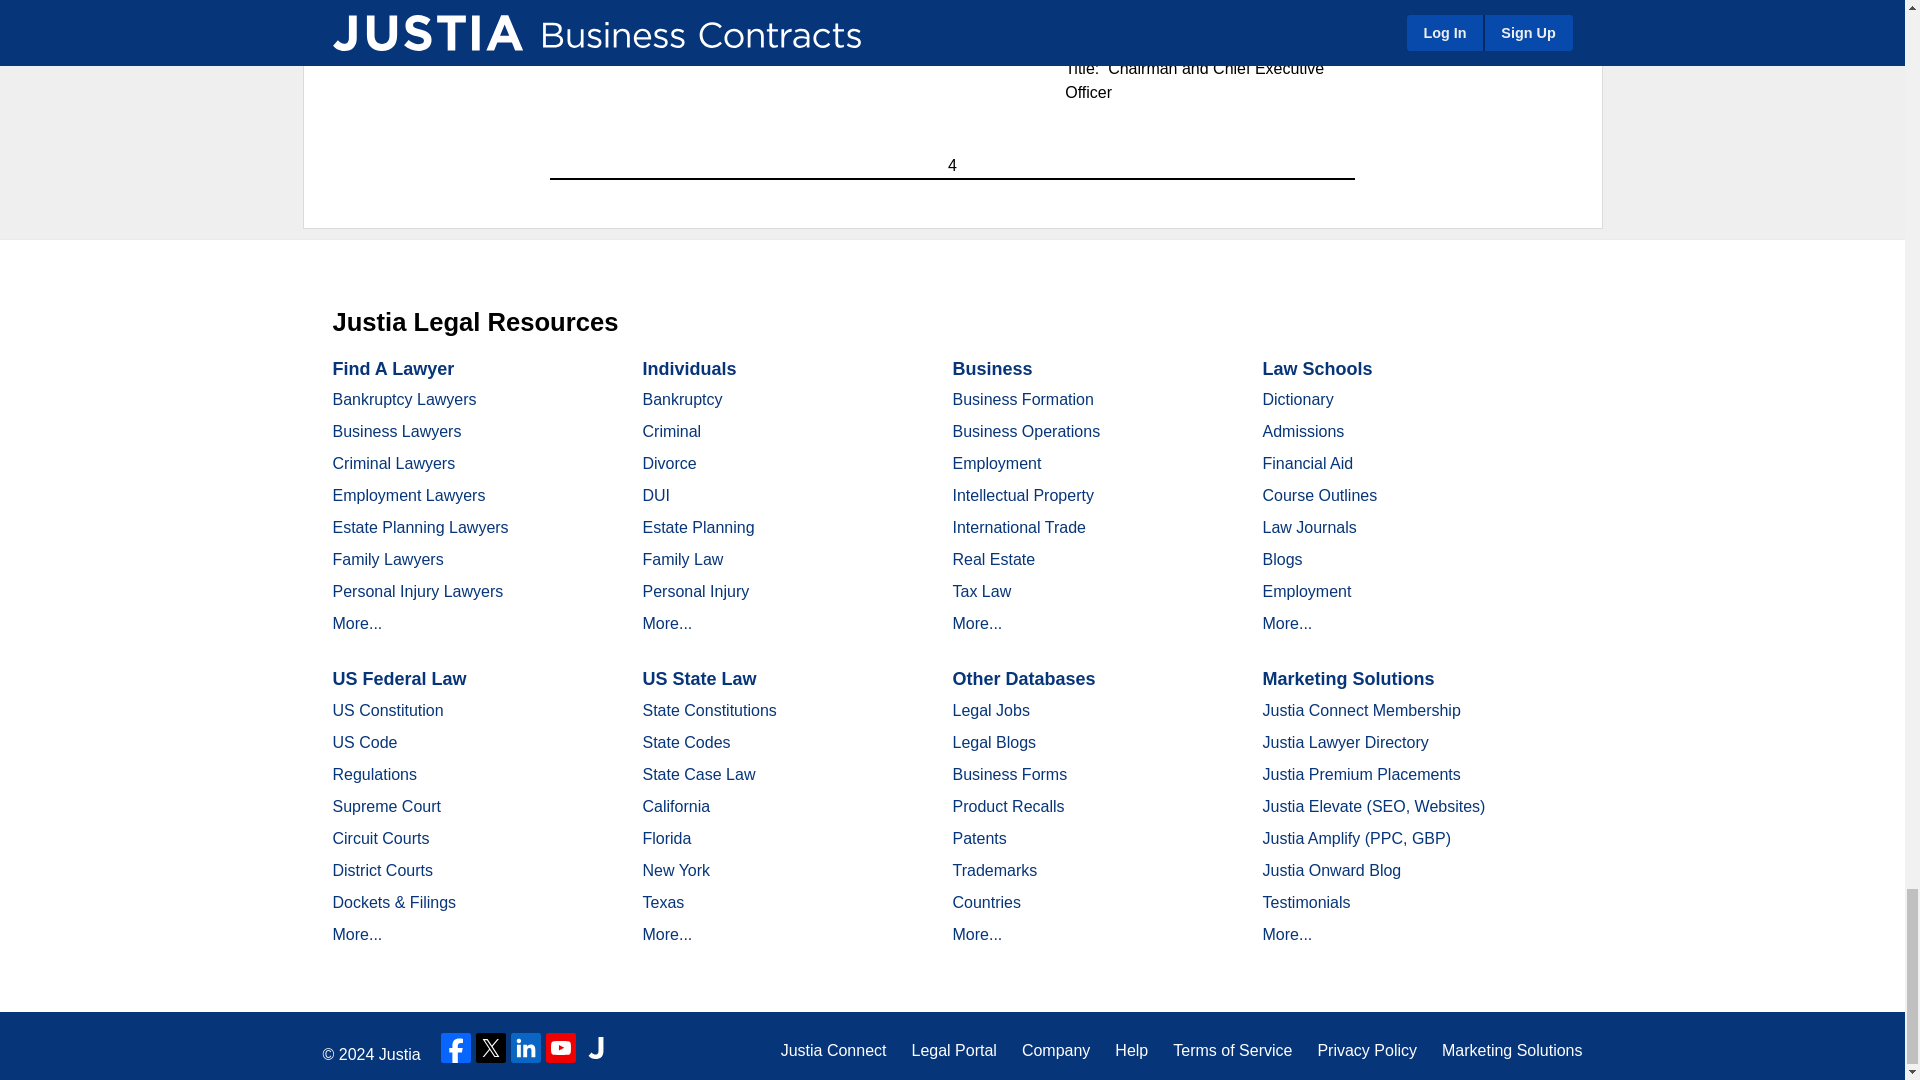  Describe the element at coordinates (408, 496) in the screenshot. I see `Employment Lawyers` at that location.